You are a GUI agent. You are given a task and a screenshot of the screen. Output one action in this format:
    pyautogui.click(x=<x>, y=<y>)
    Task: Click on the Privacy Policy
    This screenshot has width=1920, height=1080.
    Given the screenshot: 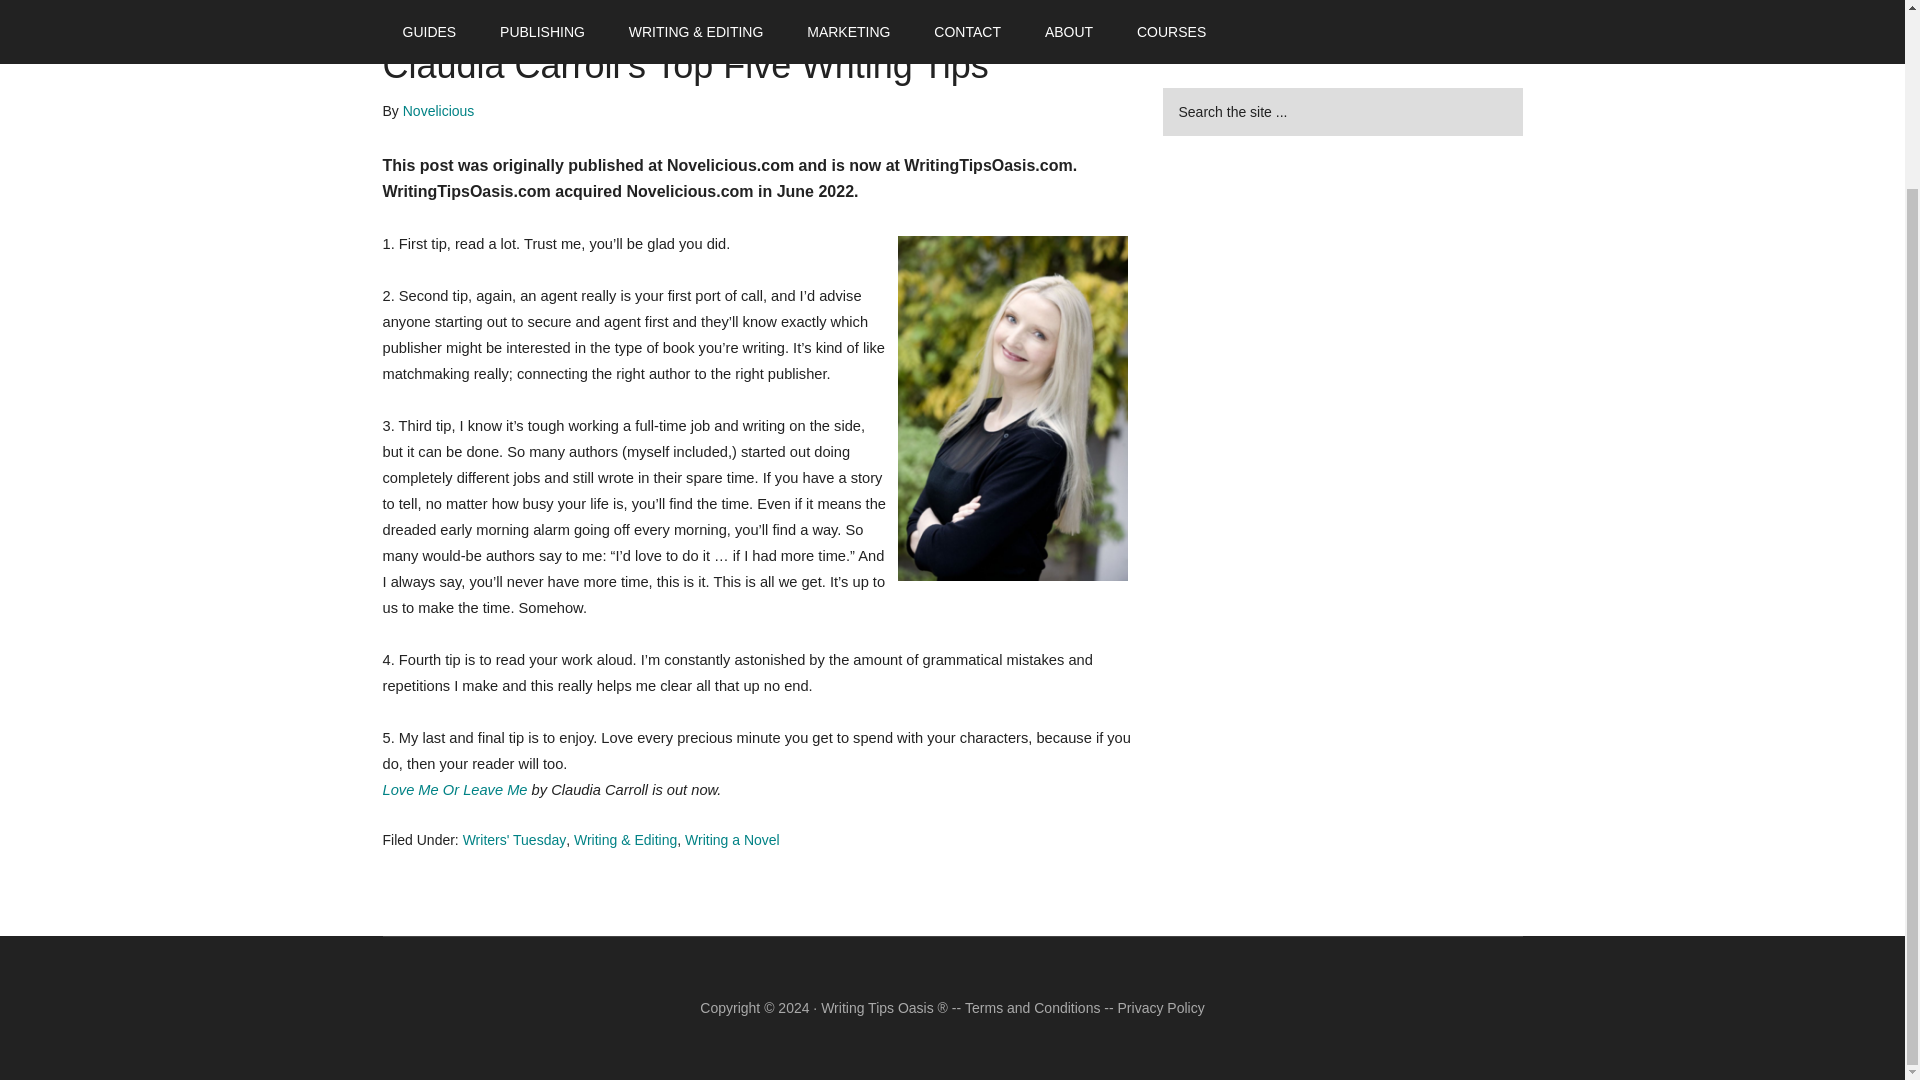 What is the action you would take?
    pyautogui.click(x=1161, y=1008)
    